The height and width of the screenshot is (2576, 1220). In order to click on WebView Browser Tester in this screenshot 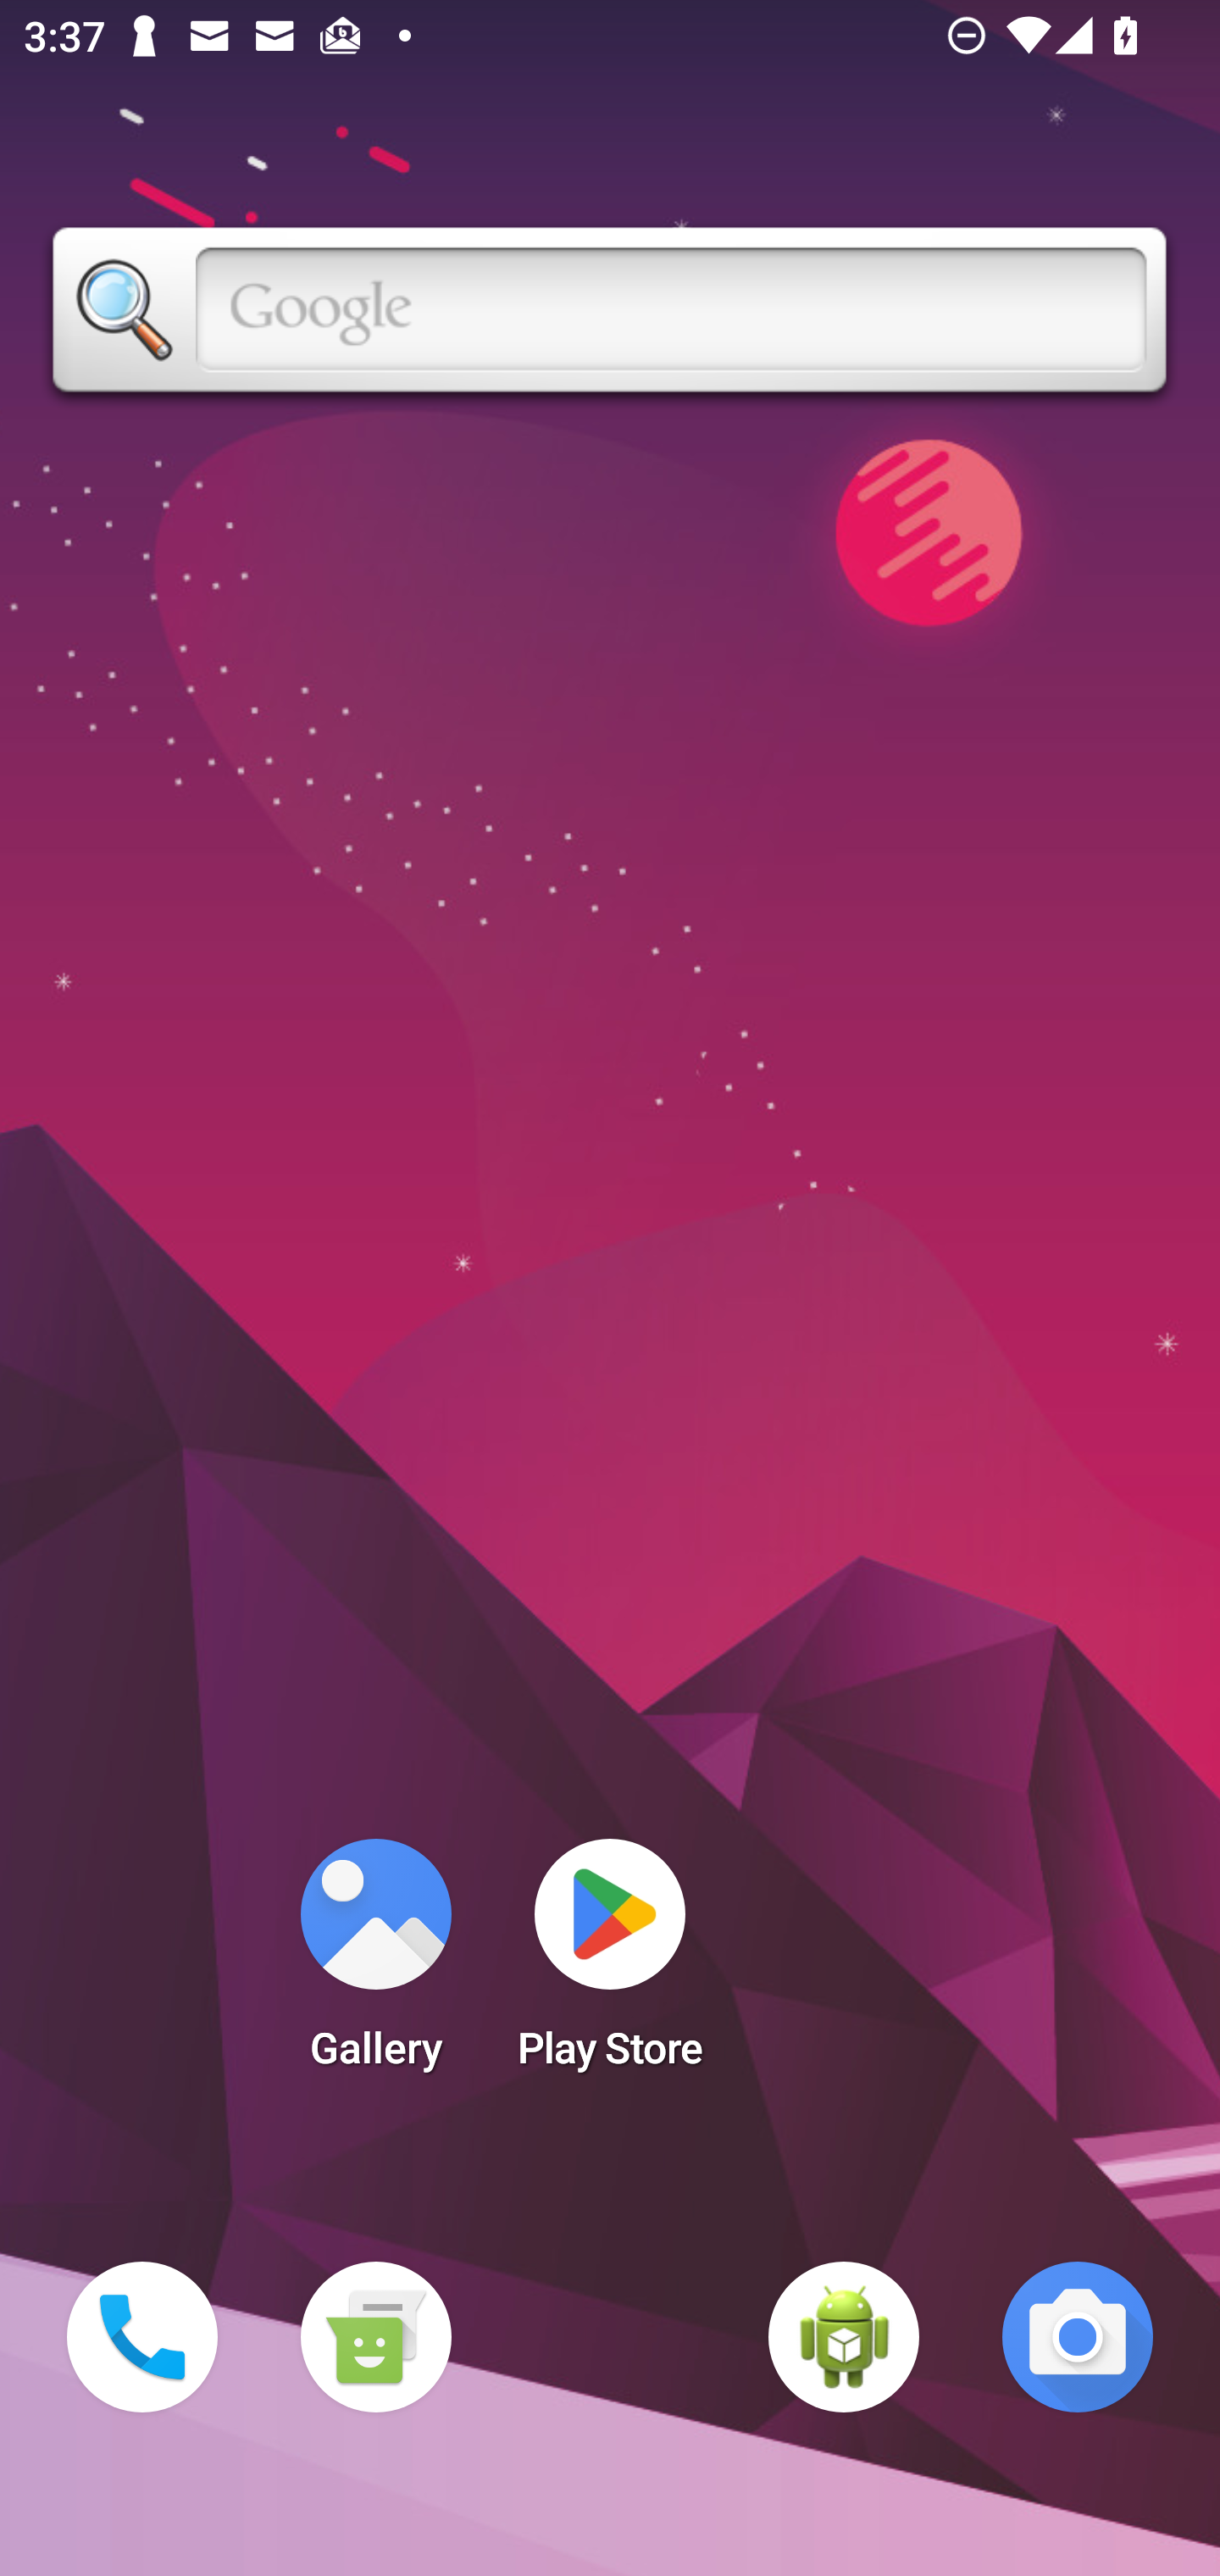, I will do `click(844, 2337)`.